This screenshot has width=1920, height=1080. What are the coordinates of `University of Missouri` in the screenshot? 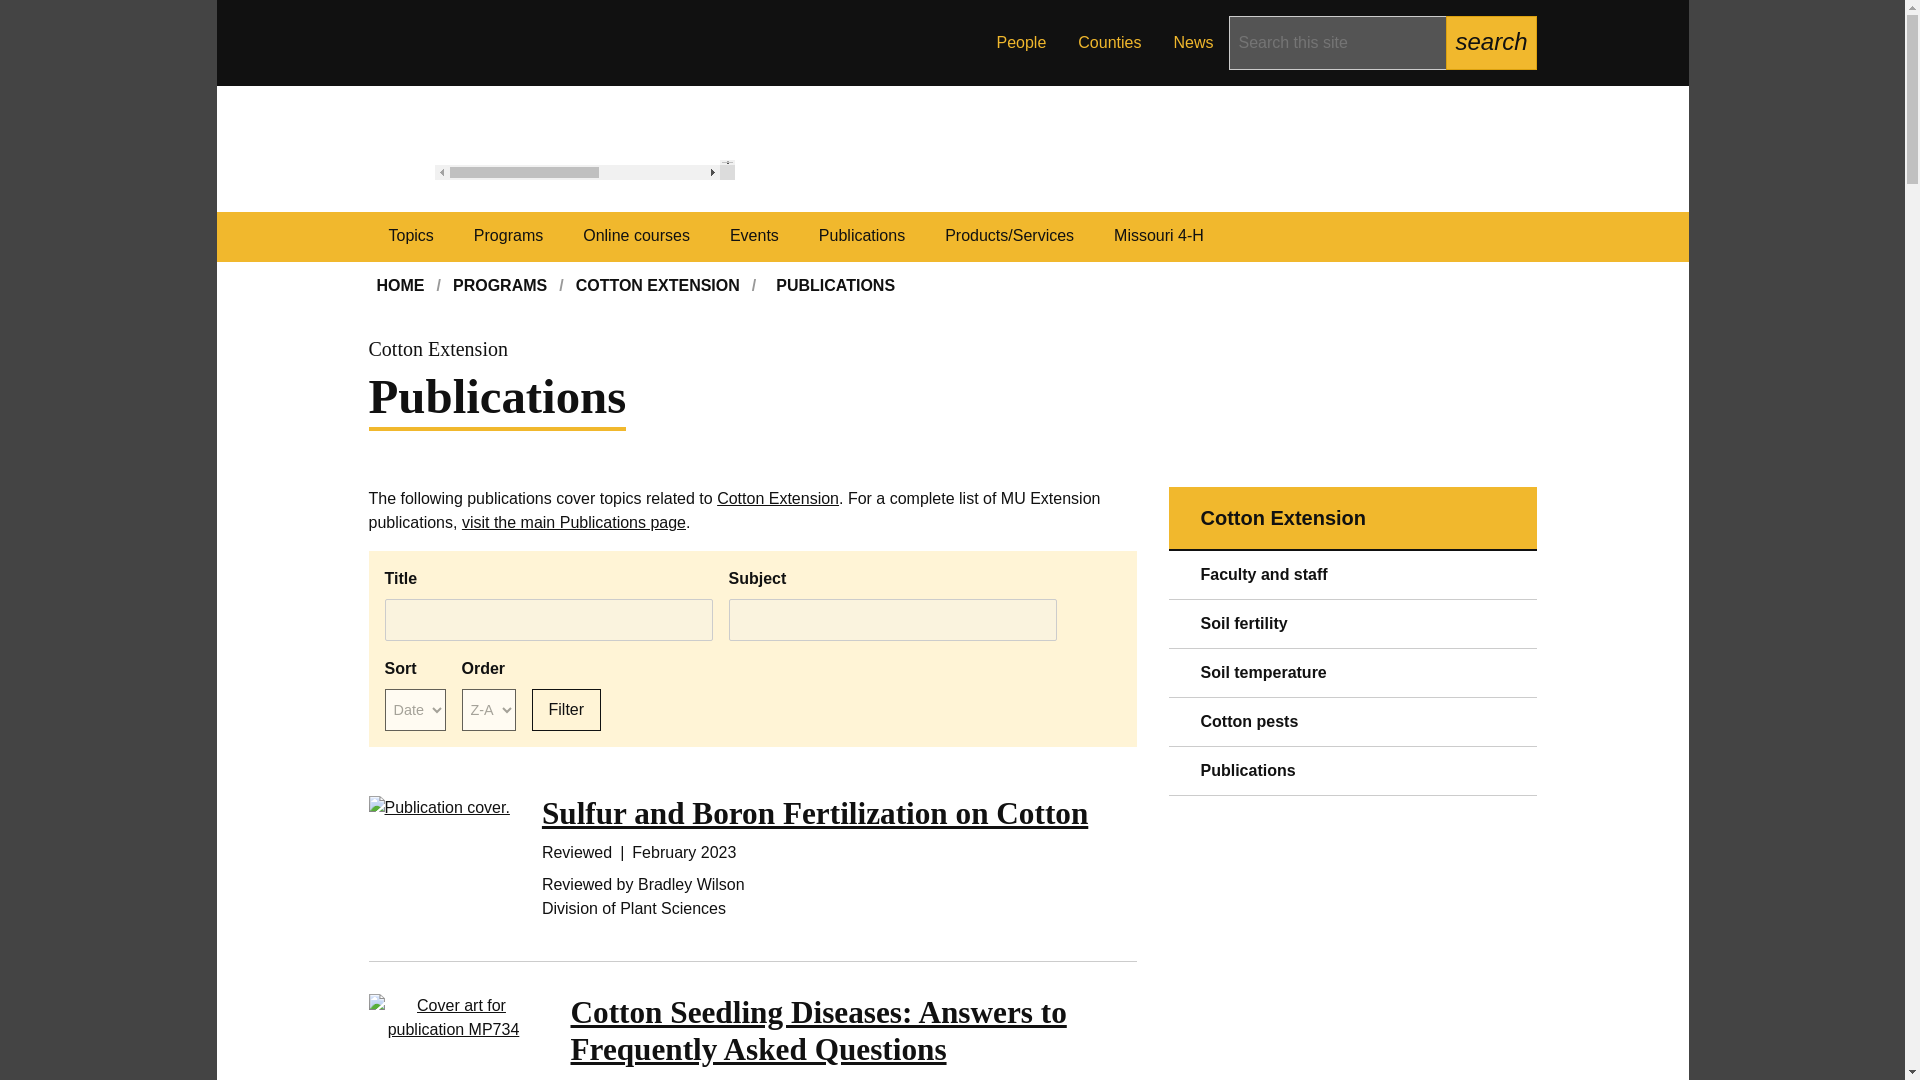 It's located at (585, 170).